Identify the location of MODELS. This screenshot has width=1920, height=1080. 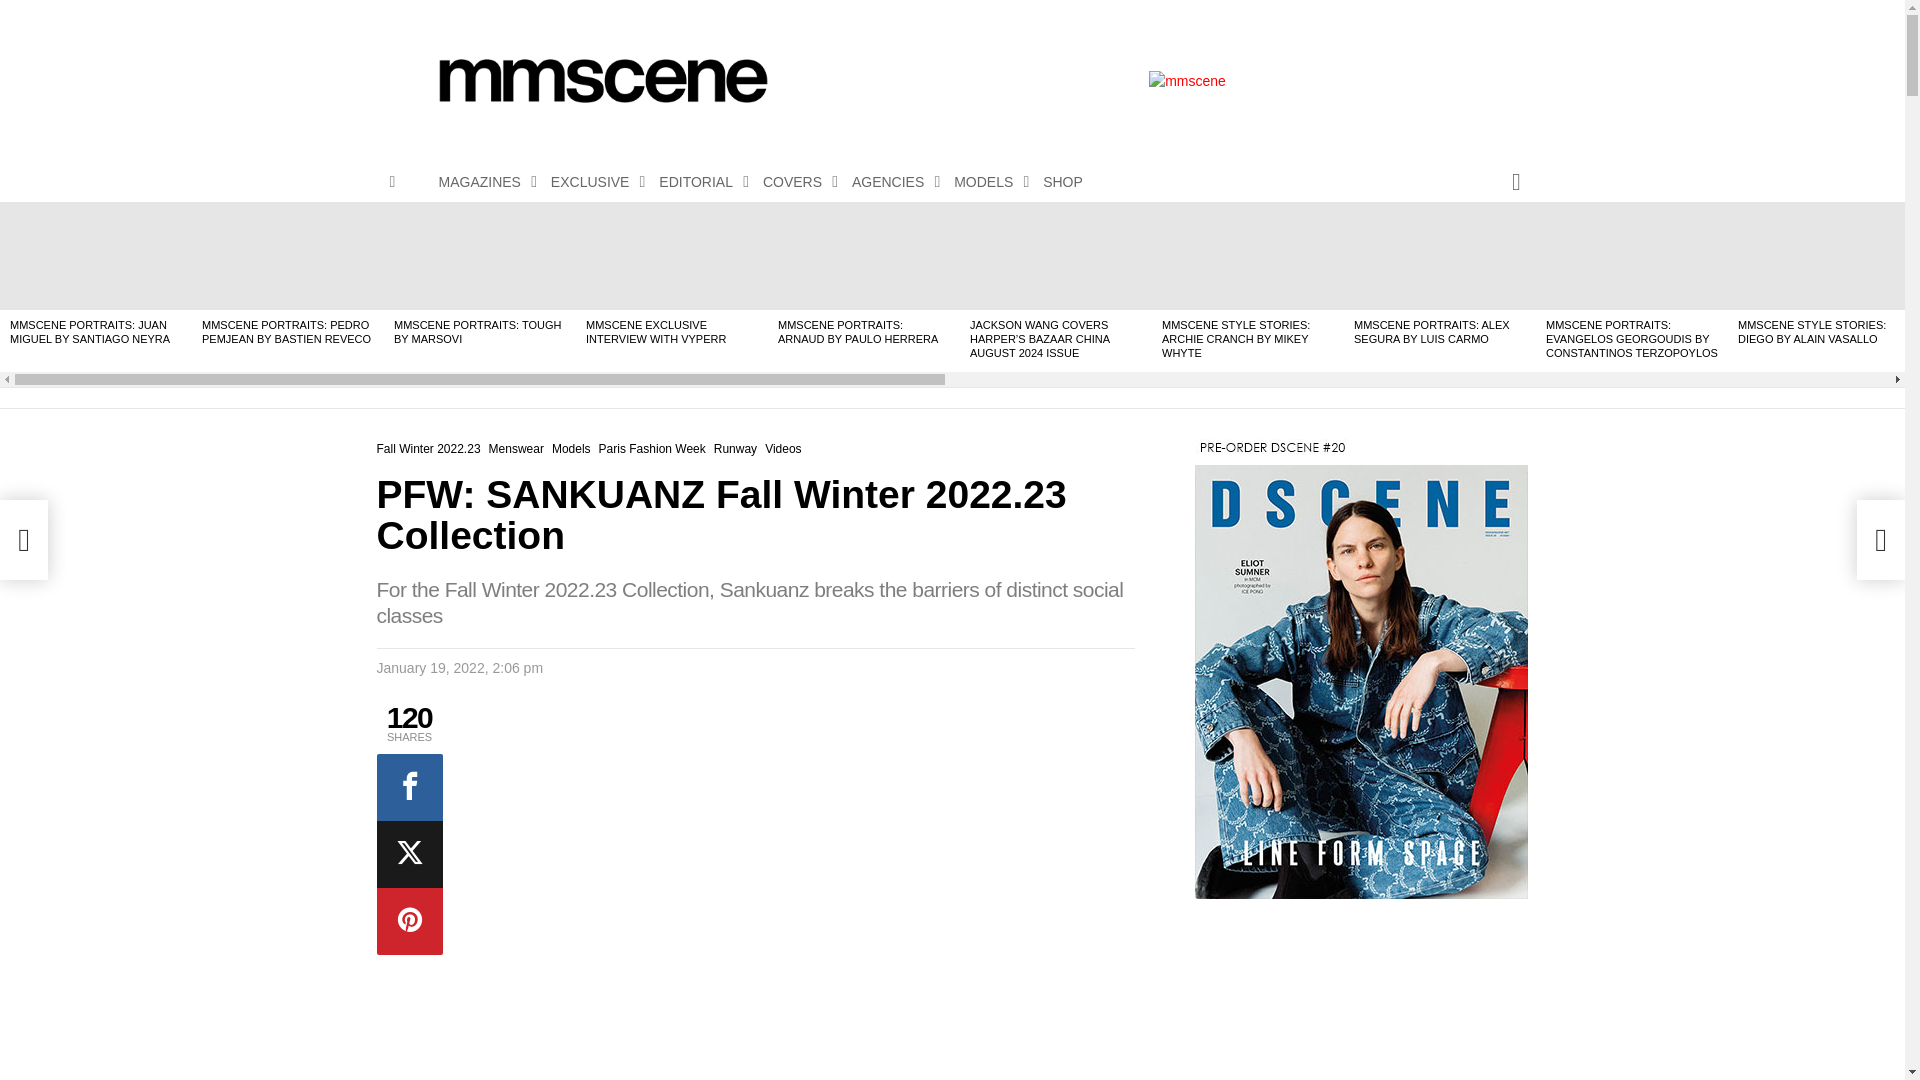
(986, 182).